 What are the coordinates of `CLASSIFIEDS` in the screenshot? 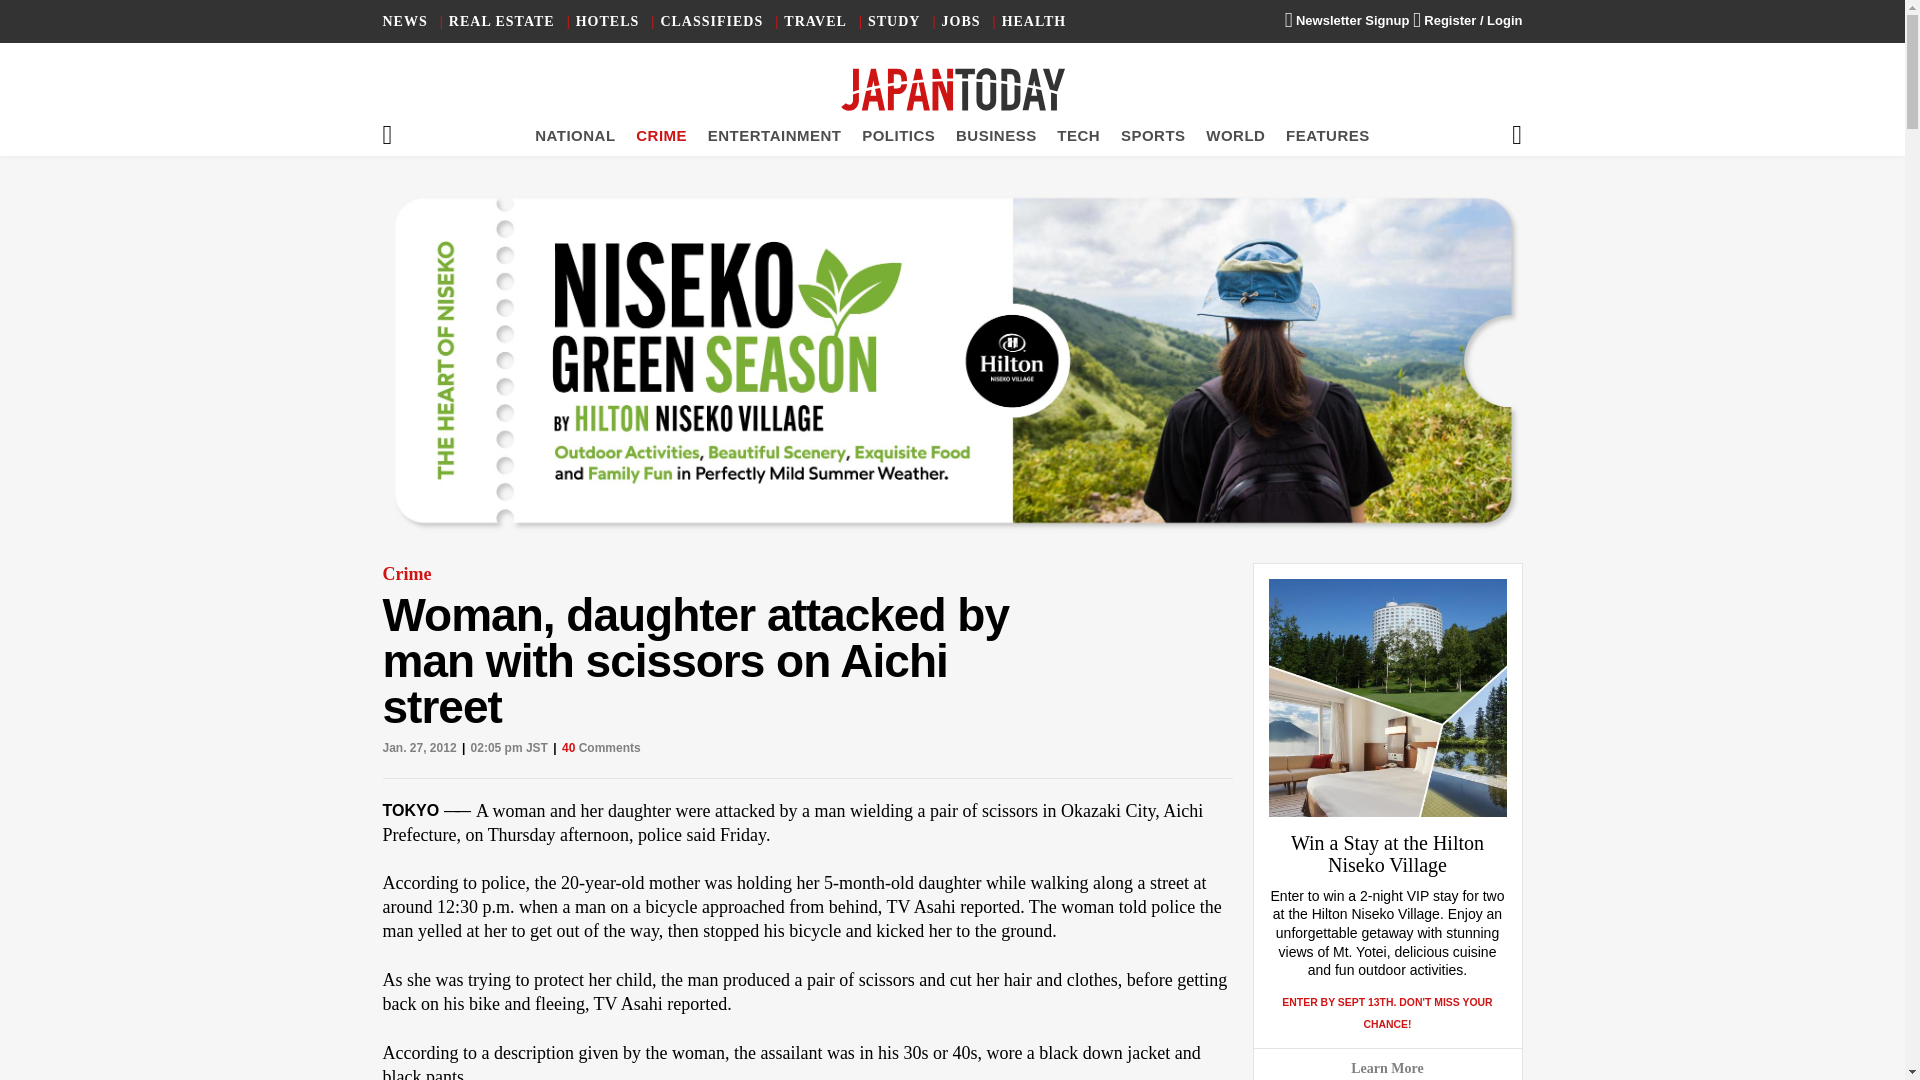 It's located at (711, 22).